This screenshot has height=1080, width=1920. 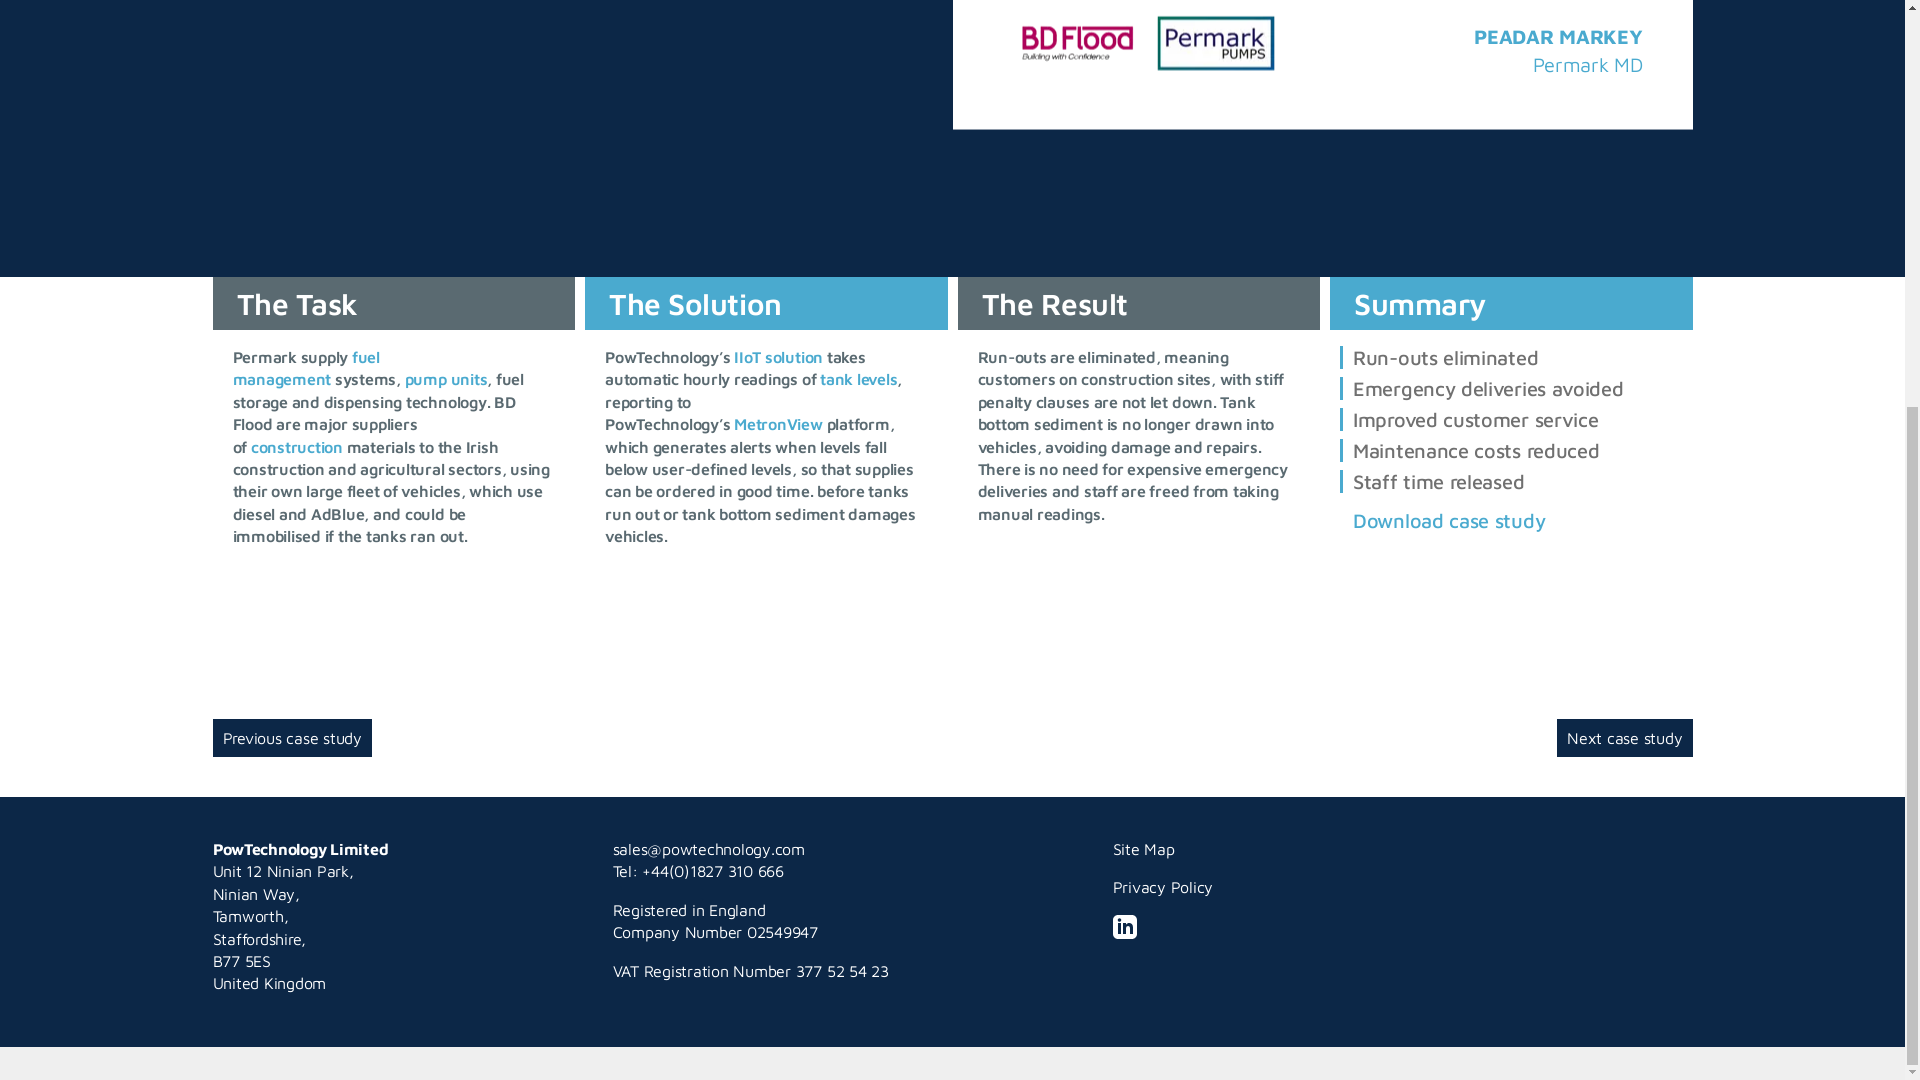 I want to click on Remote Tank Level Monitoring, so click(x=858, y=378).